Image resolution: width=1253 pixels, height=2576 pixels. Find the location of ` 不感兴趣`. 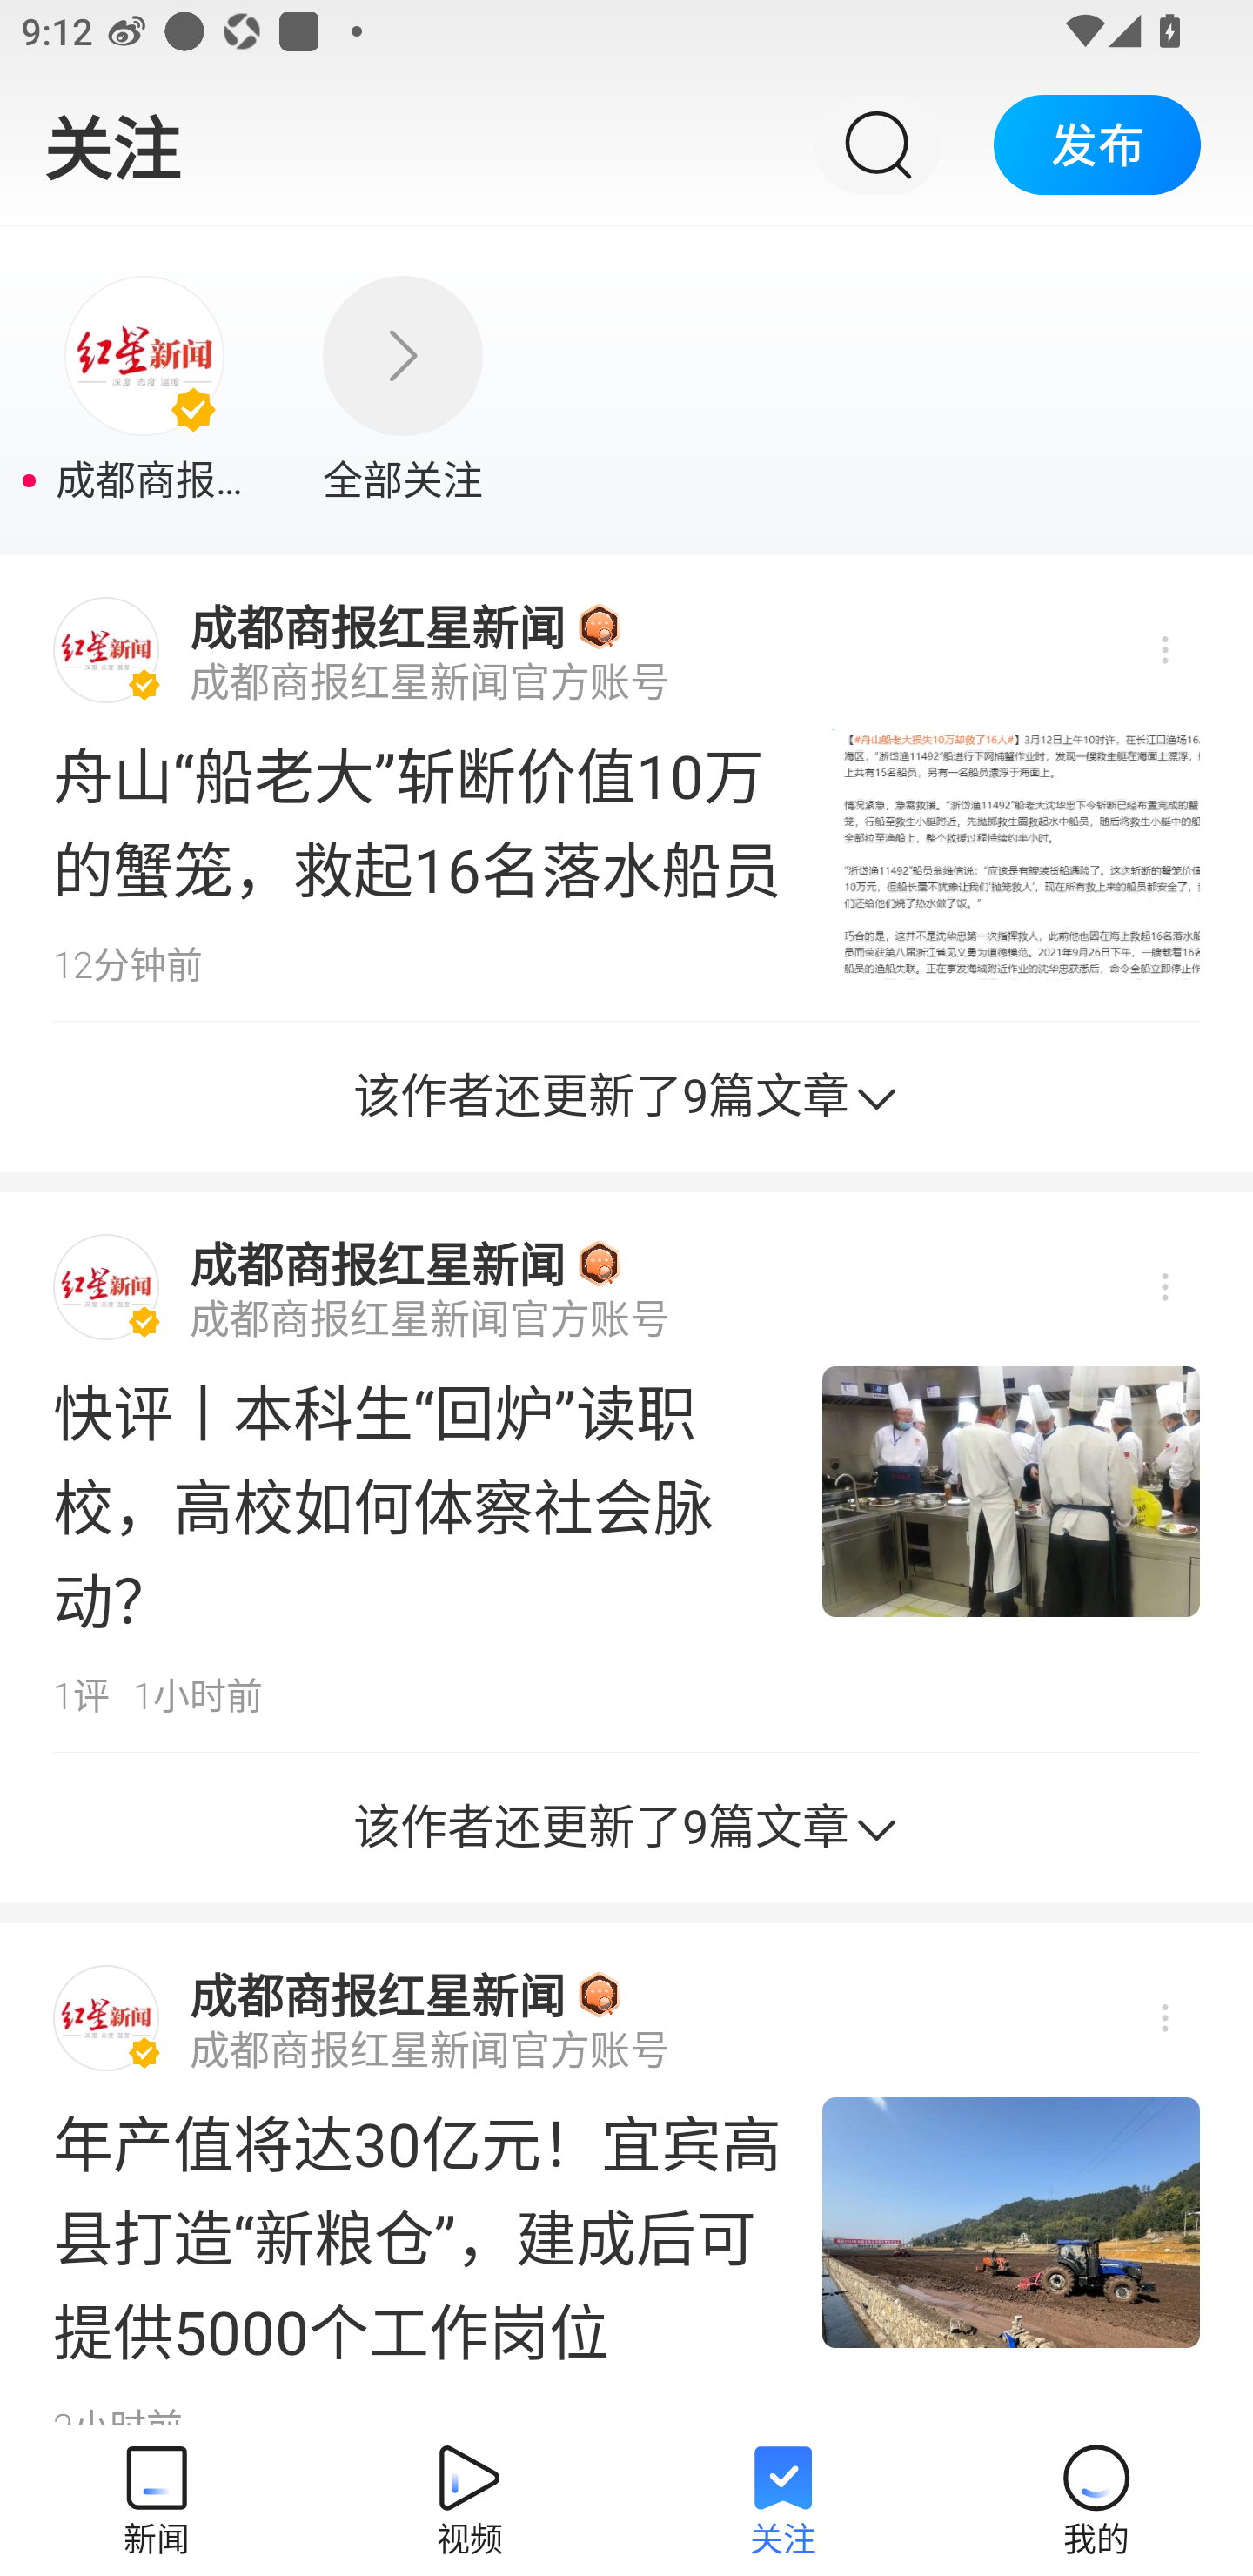

 不感兴趣 is located at coordinates (1163, 650).